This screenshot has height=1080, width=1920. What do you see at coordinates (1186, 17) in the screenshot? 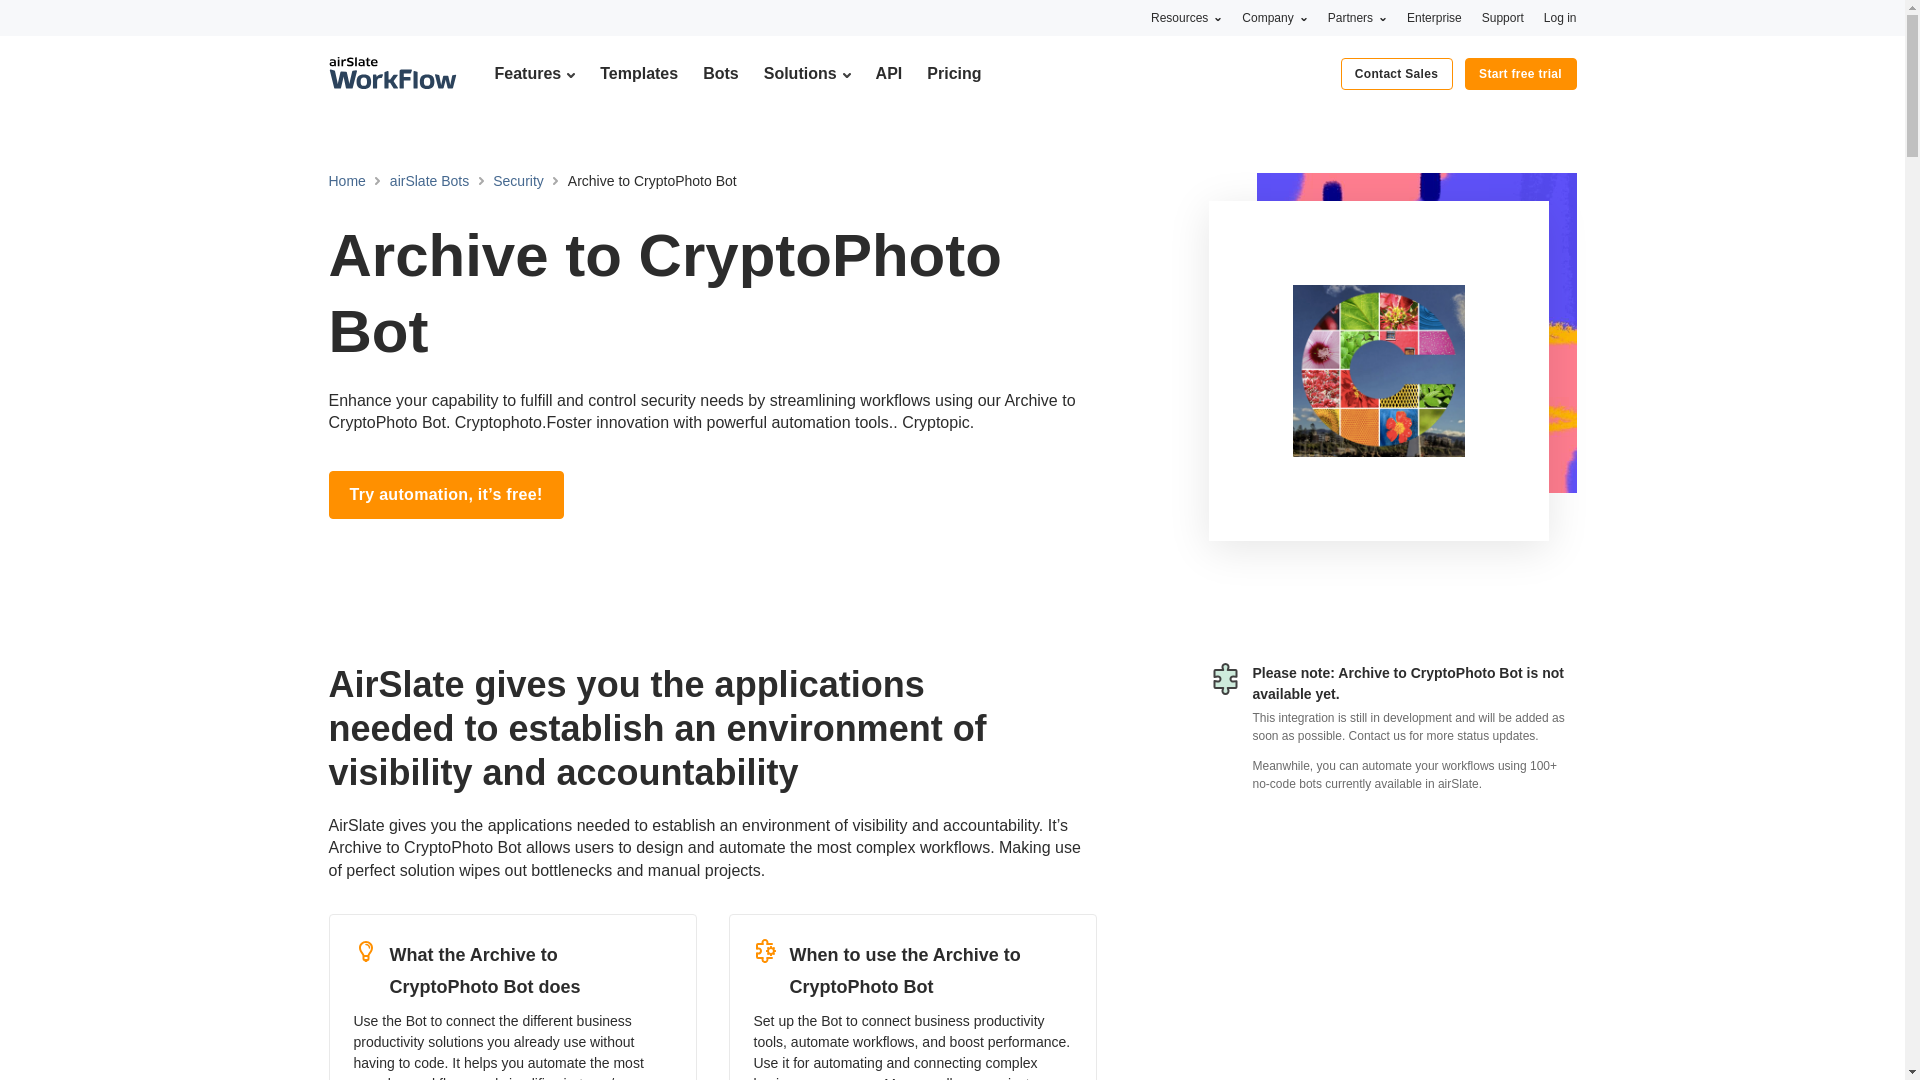
I see `Resources` at bounding box center [1186, 17].